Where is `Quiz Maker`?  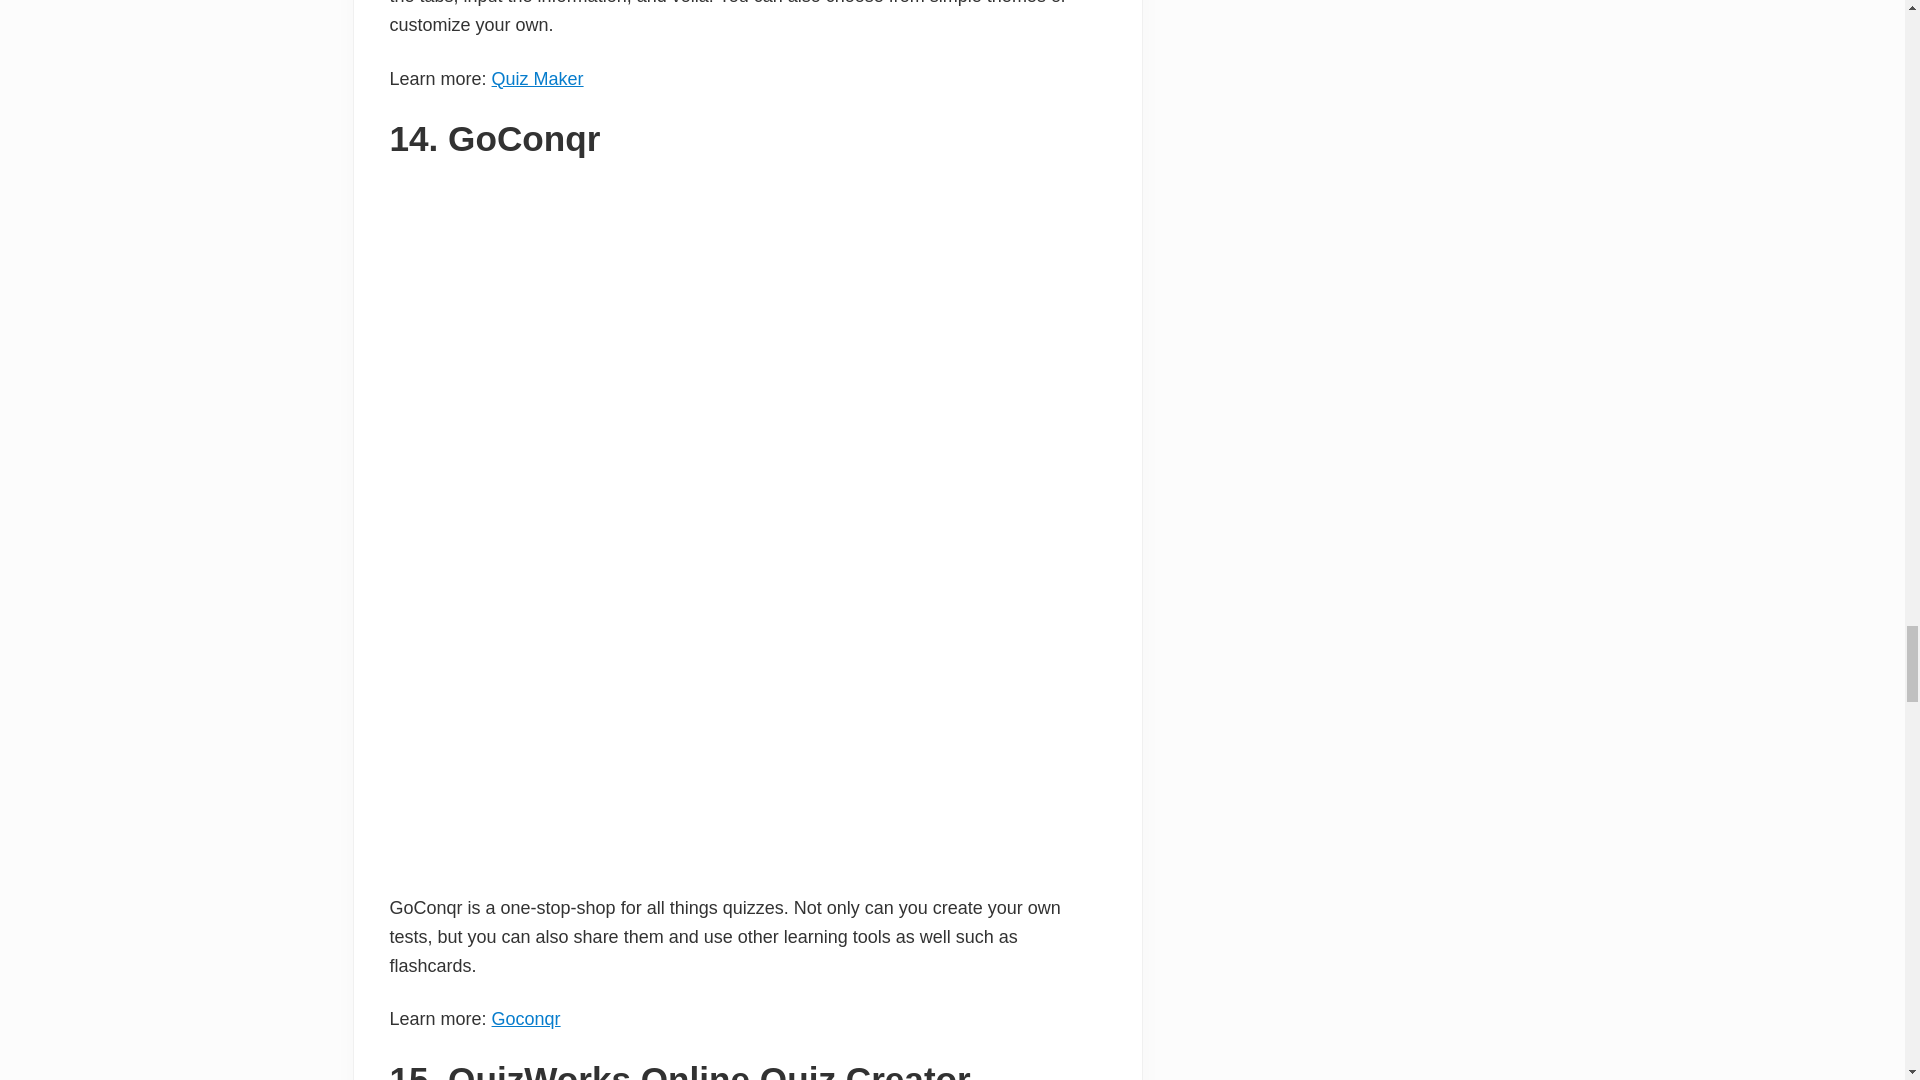 Quiz Maker is located at coordinates (537, 78).